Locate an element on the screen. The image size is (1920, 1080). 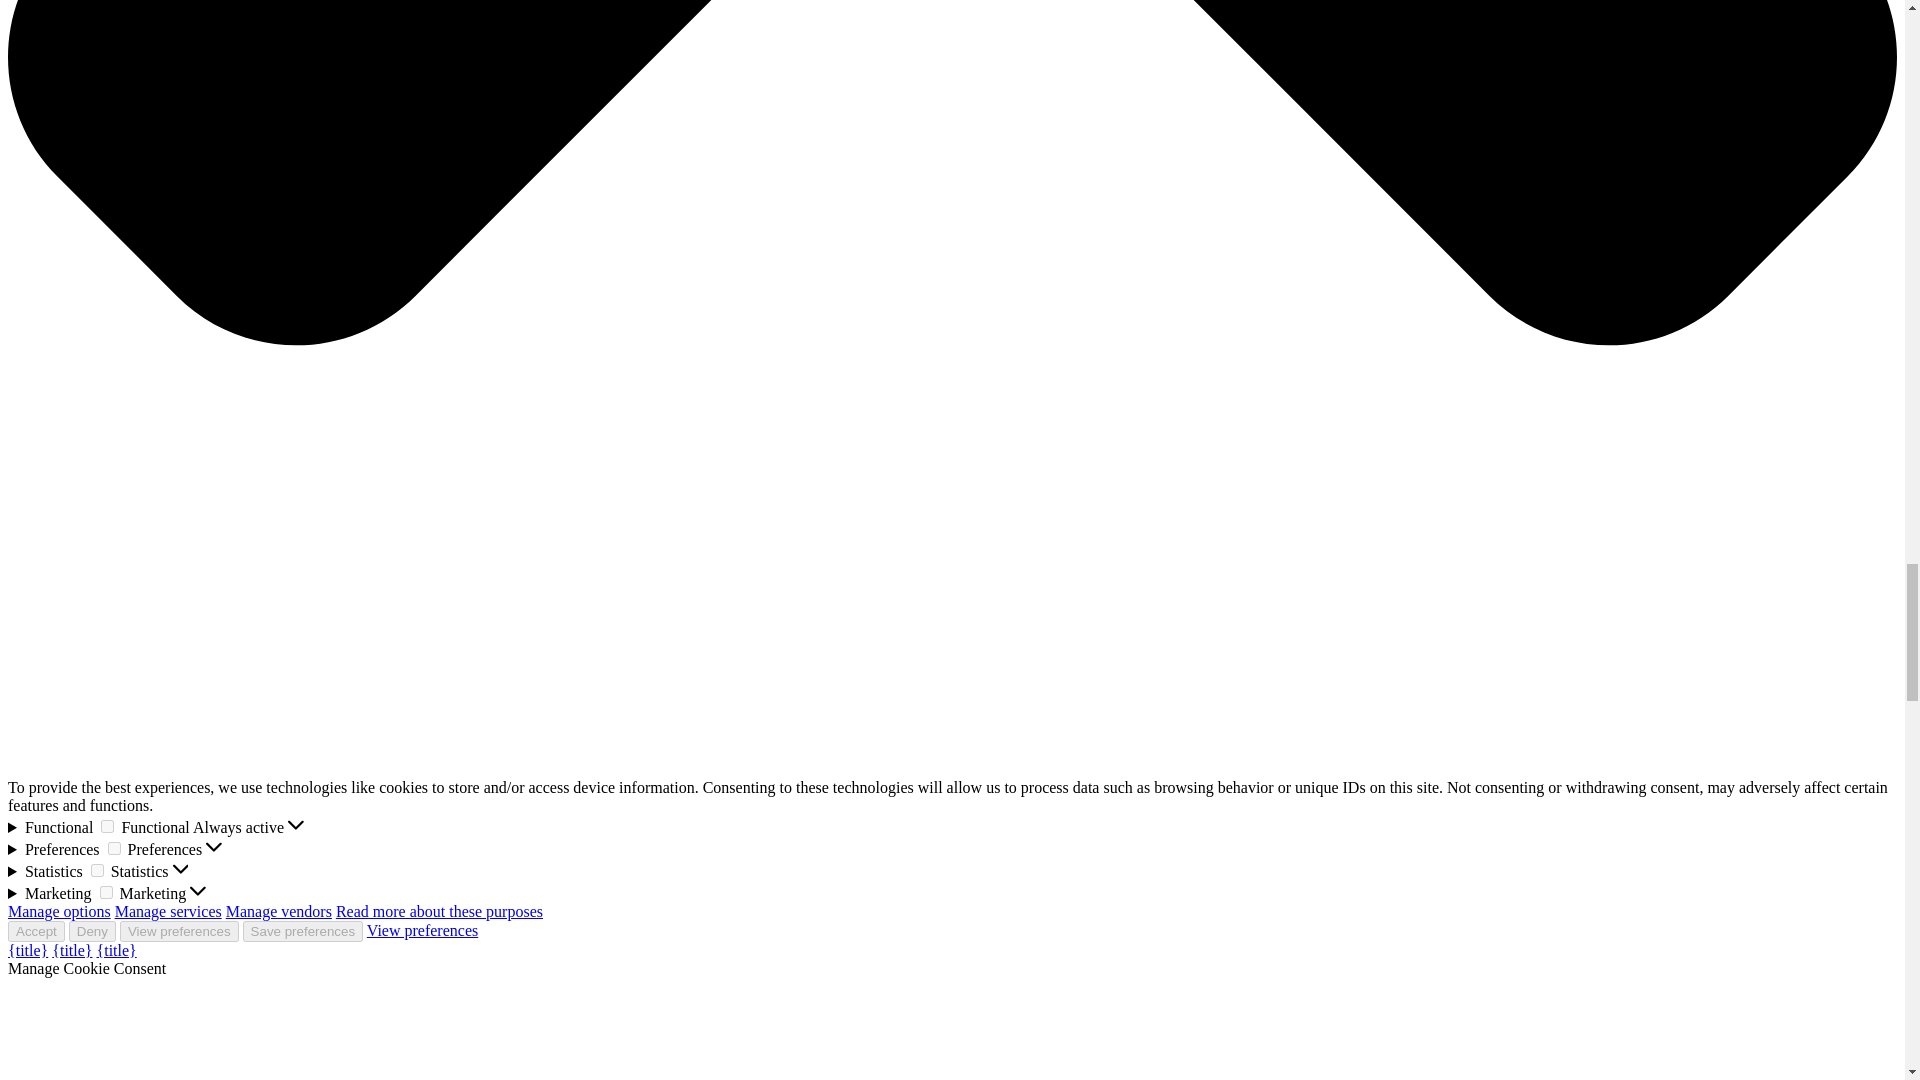
Manage vendors is located at coordinates (279, 911).